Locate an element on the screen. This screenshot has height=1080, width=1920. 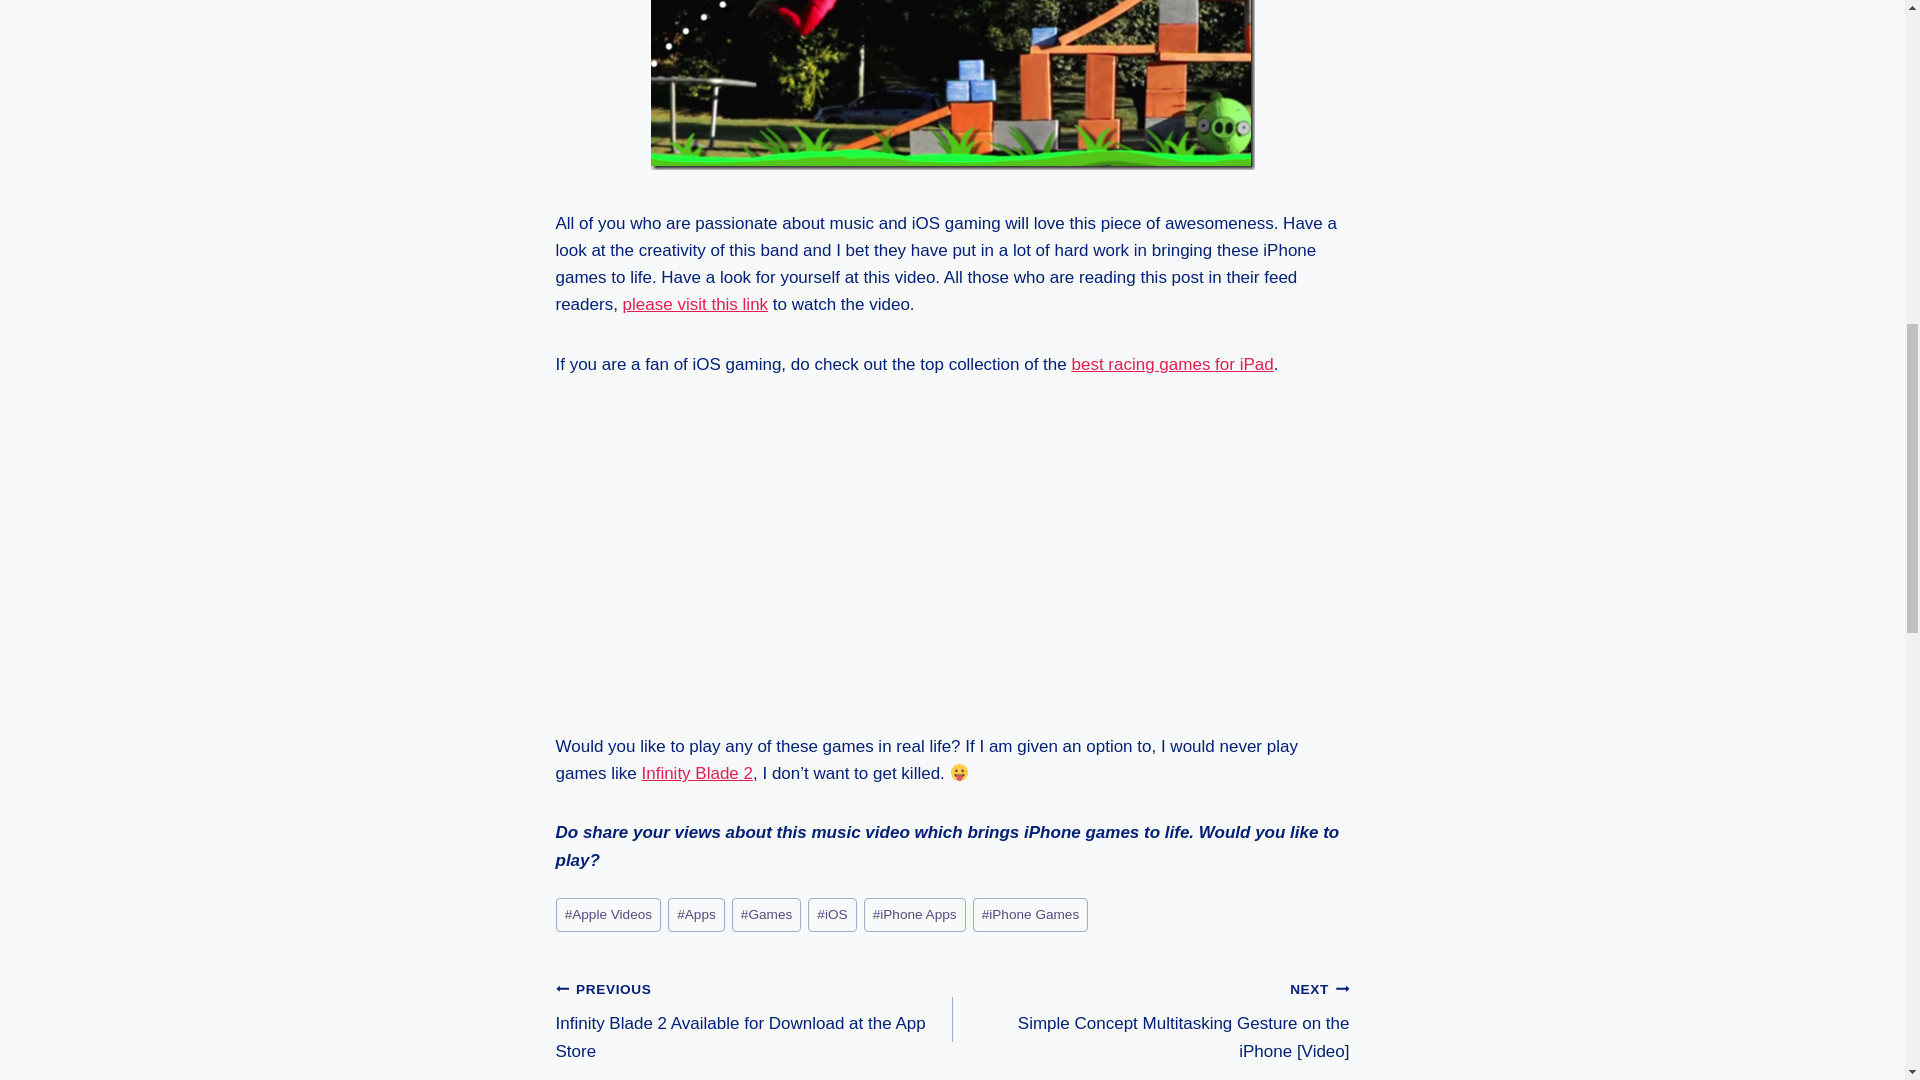
iPhone Apps is located at coordinates (914, 915).